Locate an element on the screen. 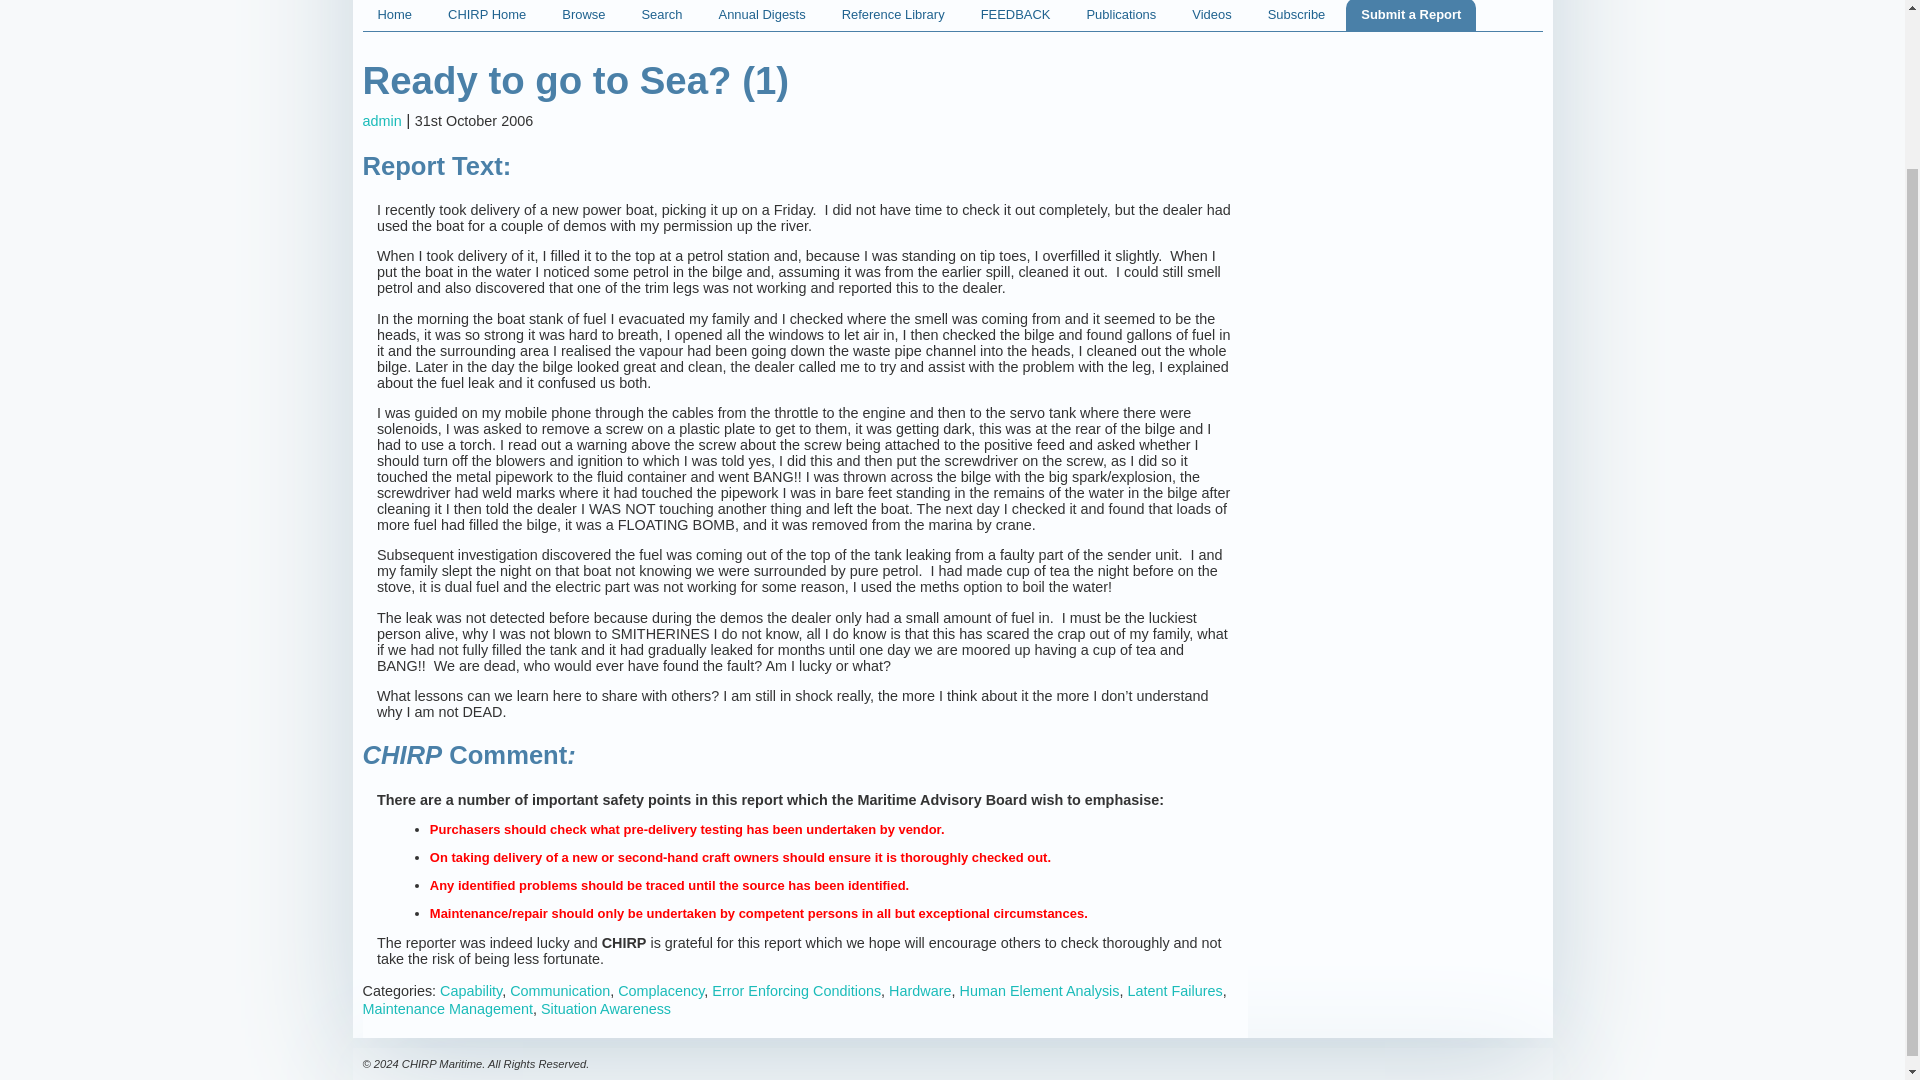 This screenshot has height=1080, width=1920. Home is located at coordinates (394, 16).